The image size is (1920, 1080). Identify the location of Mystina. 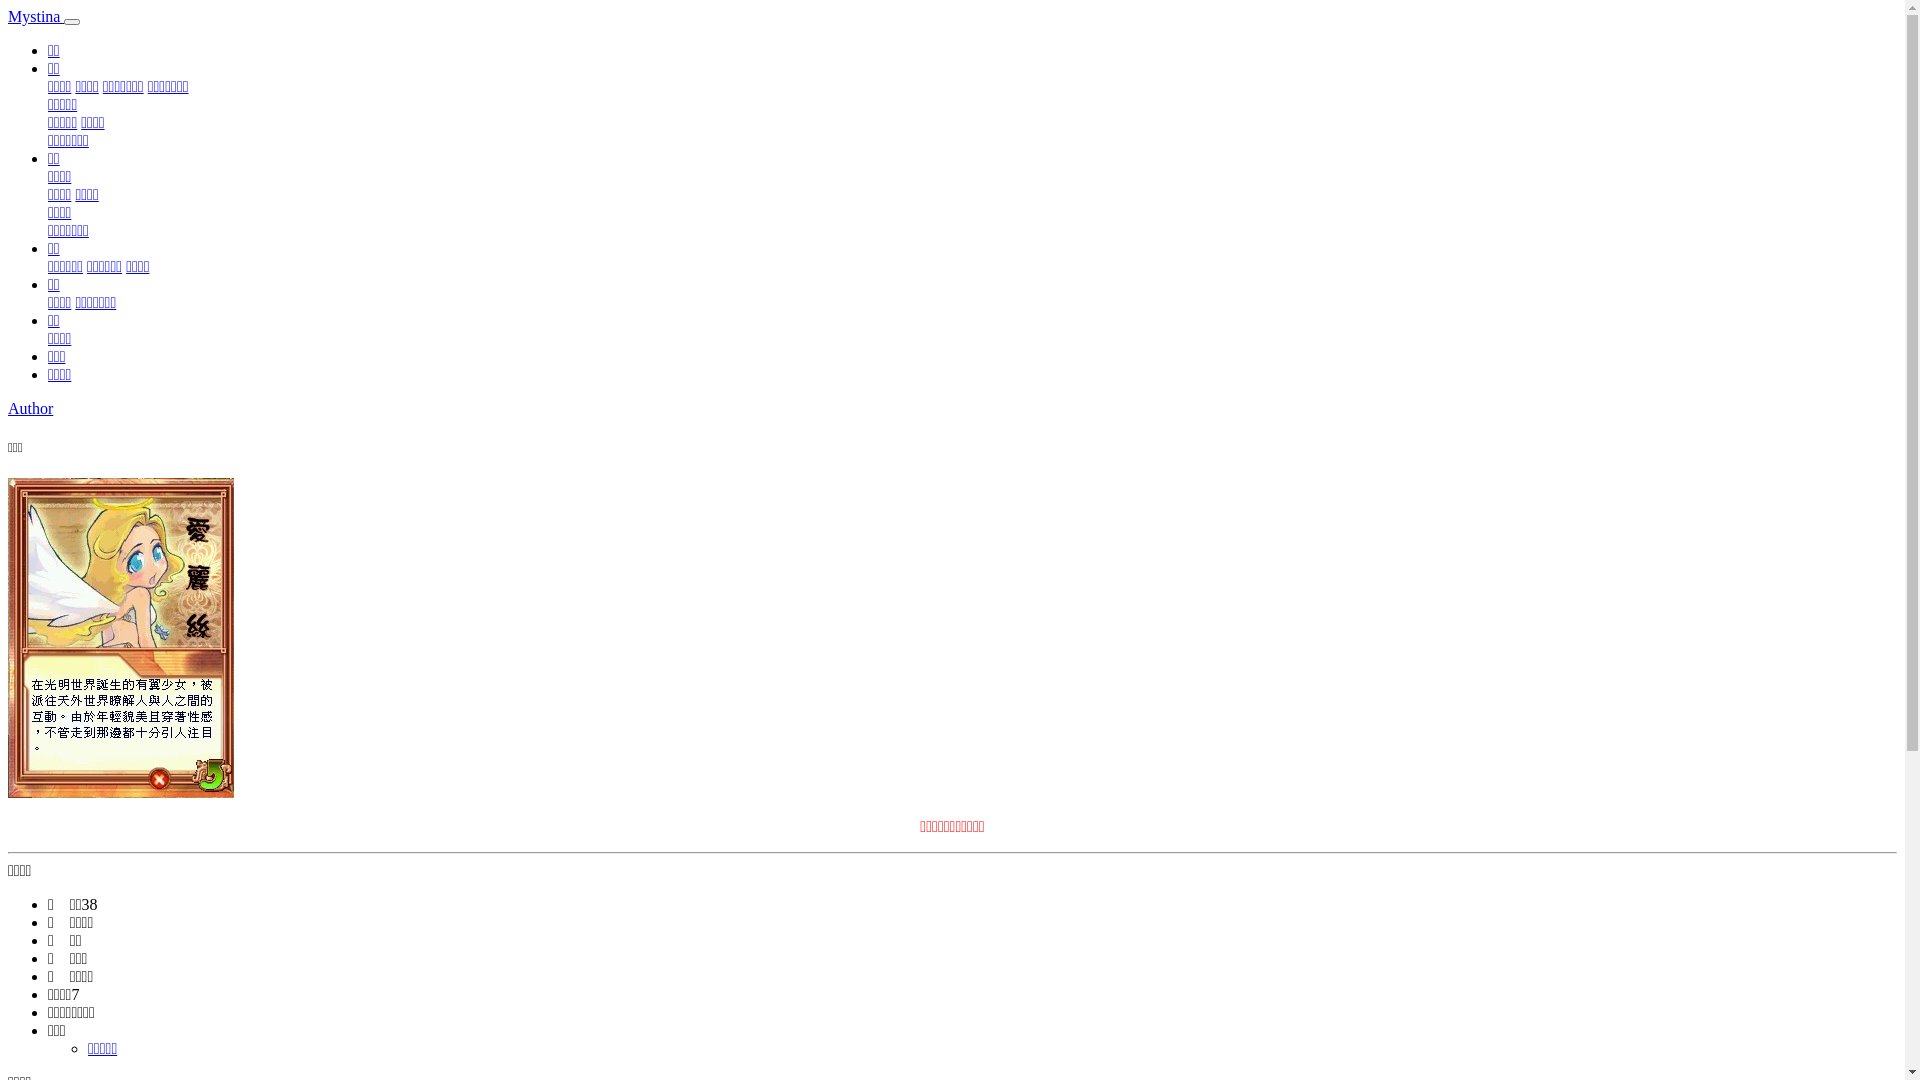
(36, 16).